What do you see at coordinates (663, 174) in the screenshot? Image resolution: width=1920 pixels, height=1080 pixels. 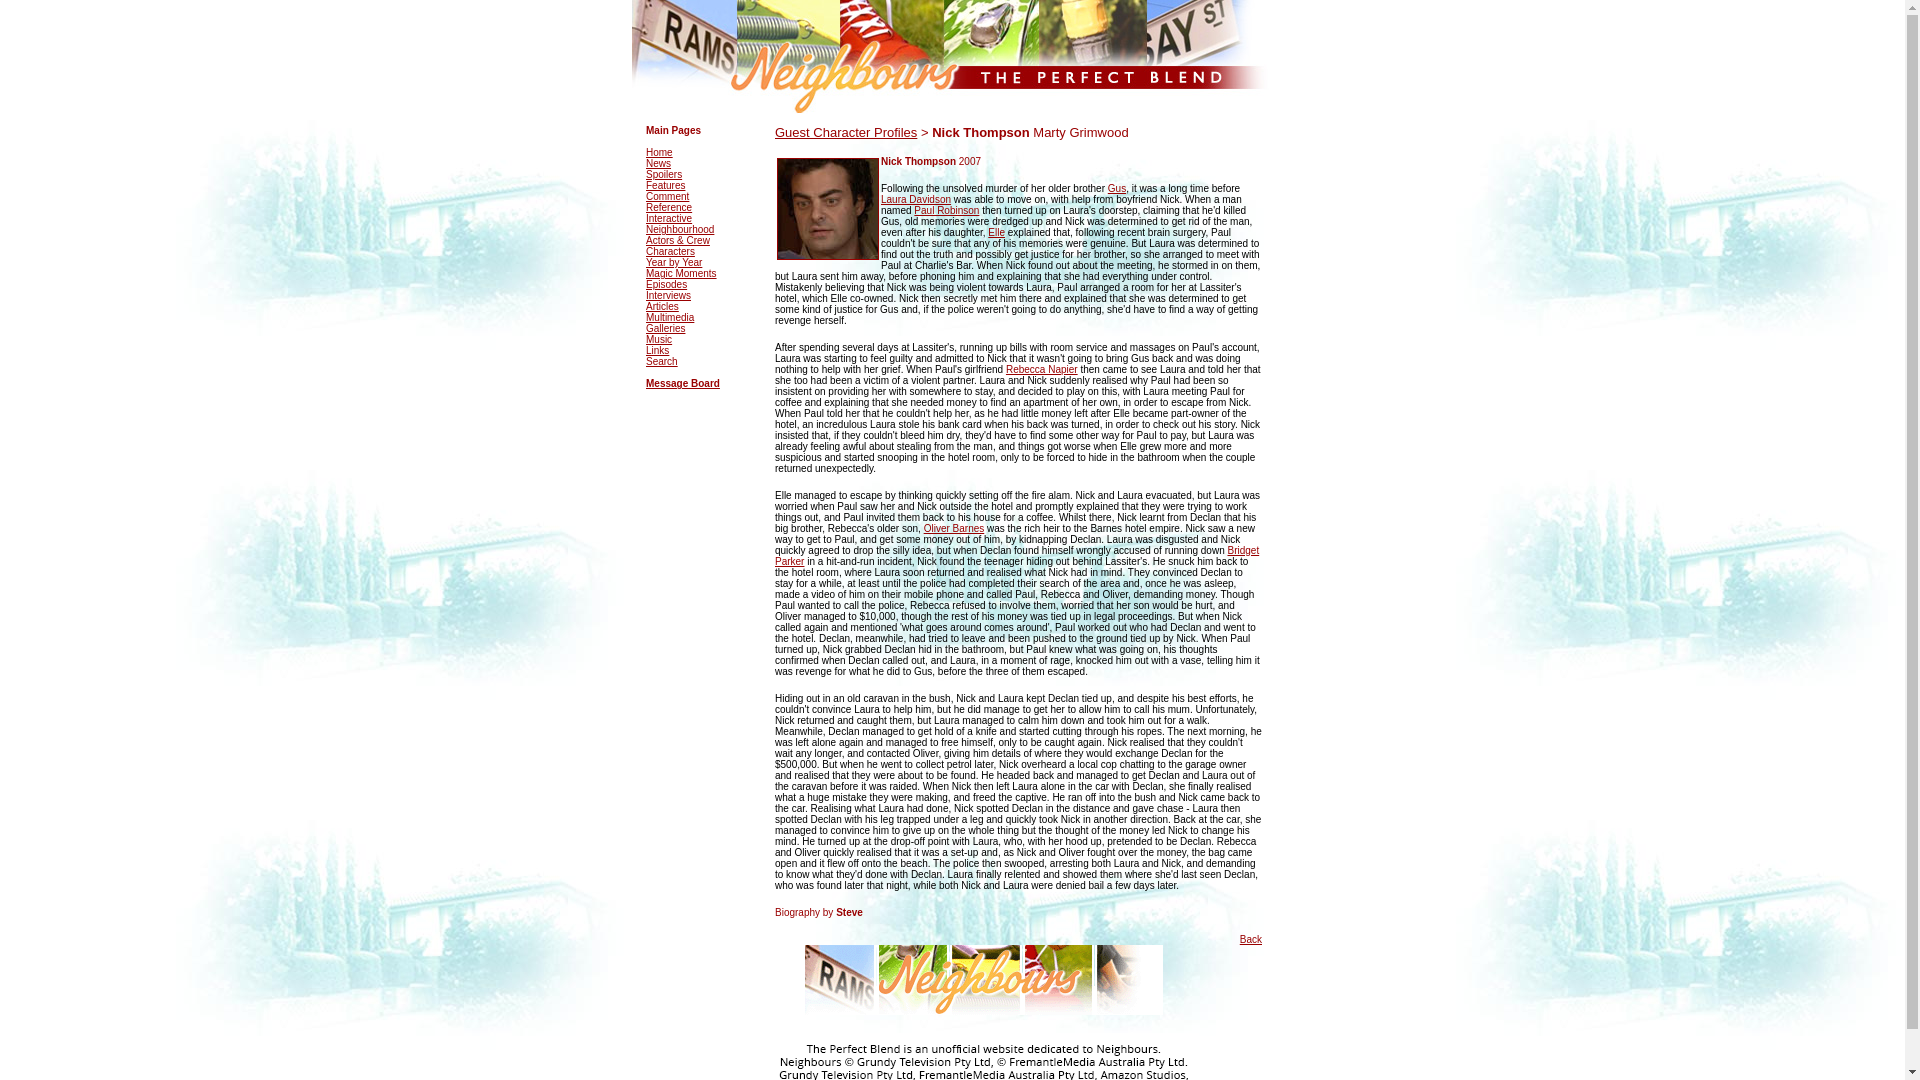 I see `Spoilers` at bounding box center [663, 174].